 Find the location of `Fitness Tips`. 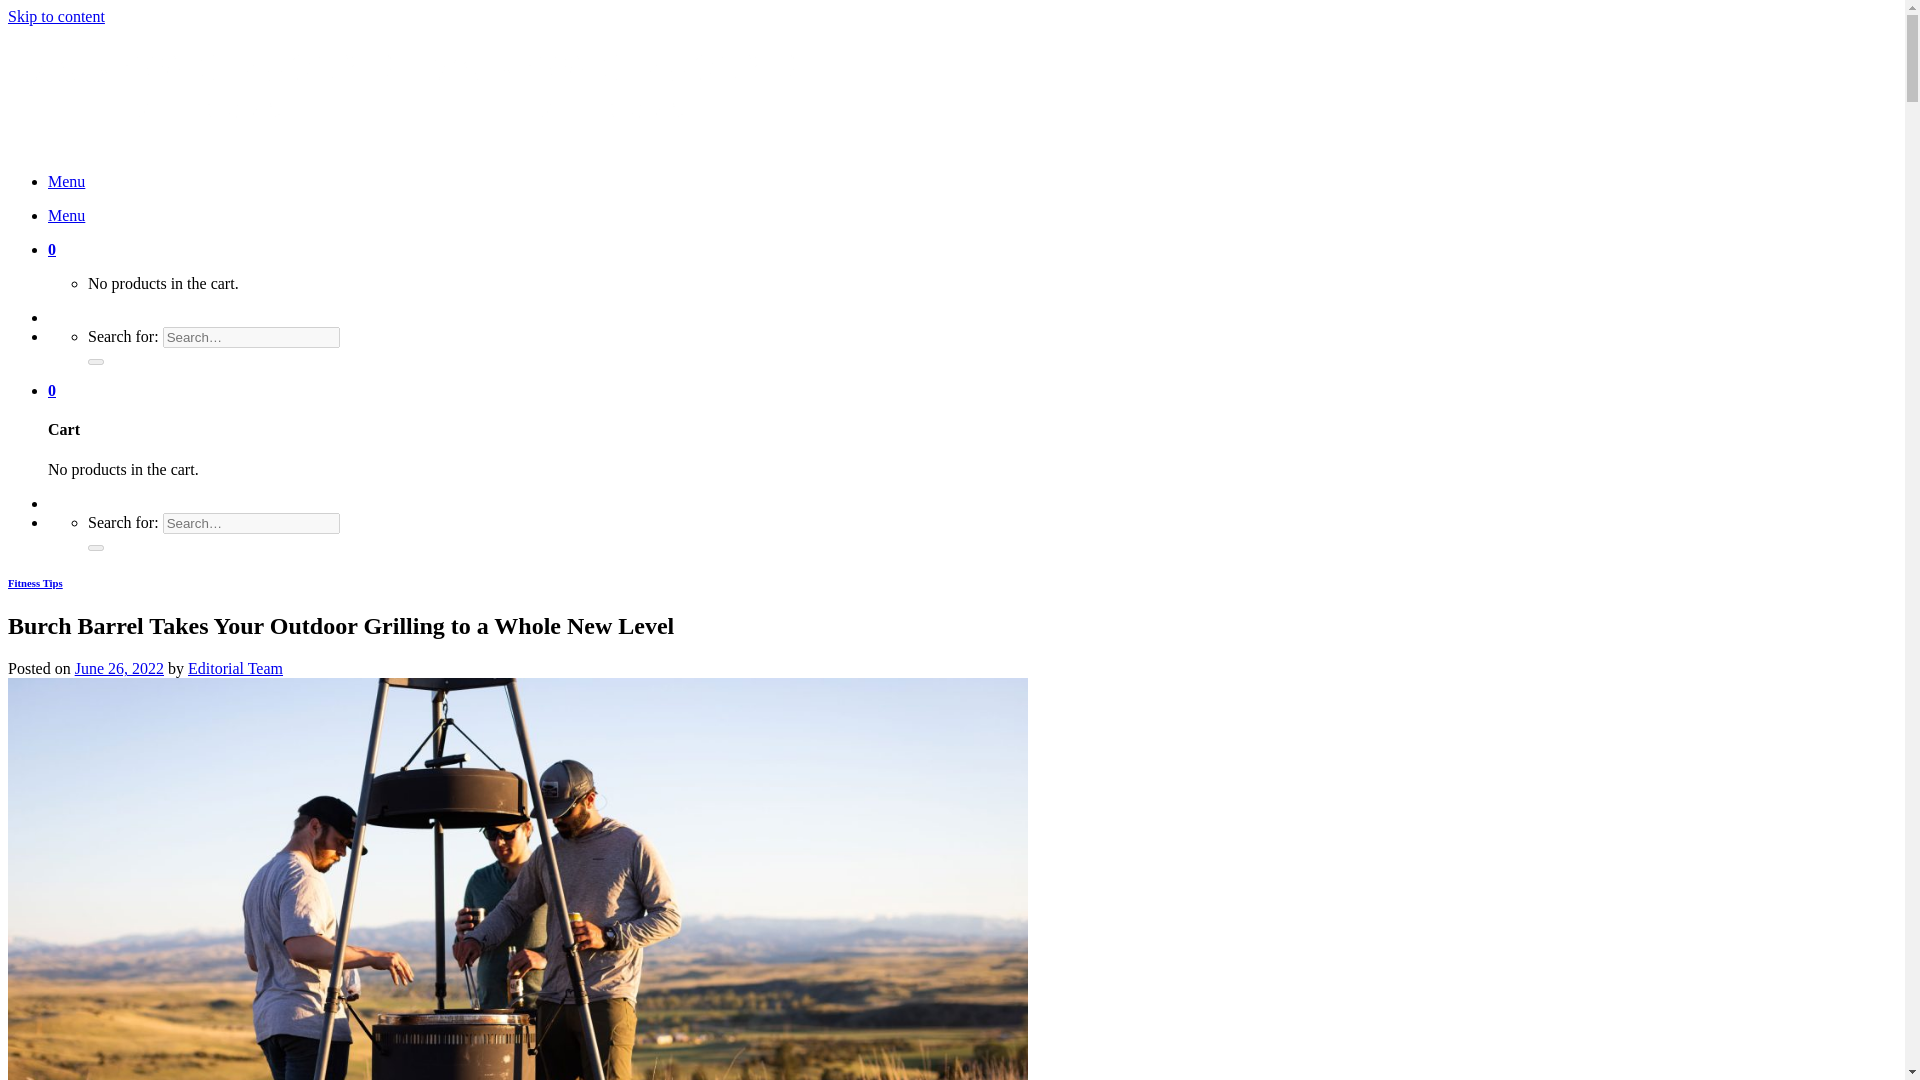

Fitness Tips is located at coordinates (35, 581).